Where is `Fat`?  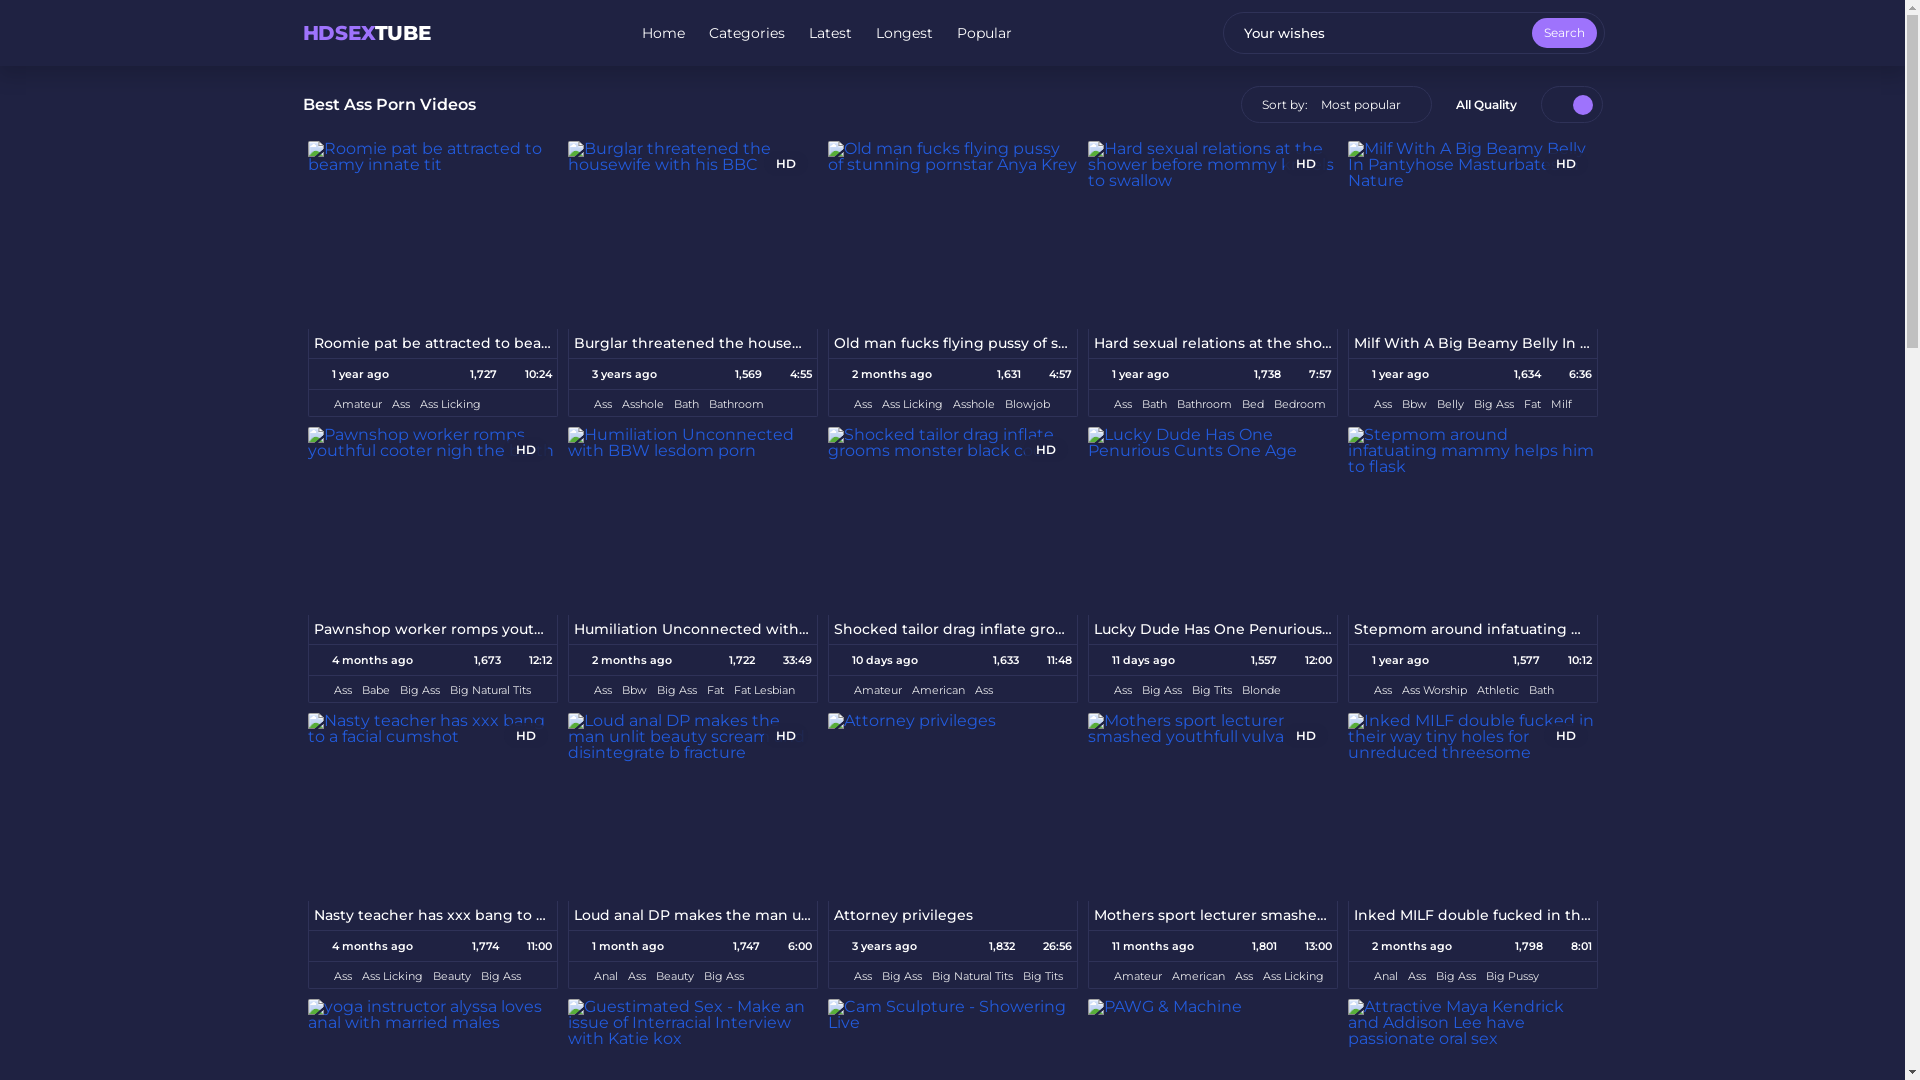 Fat is located at coordinates (1532, 404).